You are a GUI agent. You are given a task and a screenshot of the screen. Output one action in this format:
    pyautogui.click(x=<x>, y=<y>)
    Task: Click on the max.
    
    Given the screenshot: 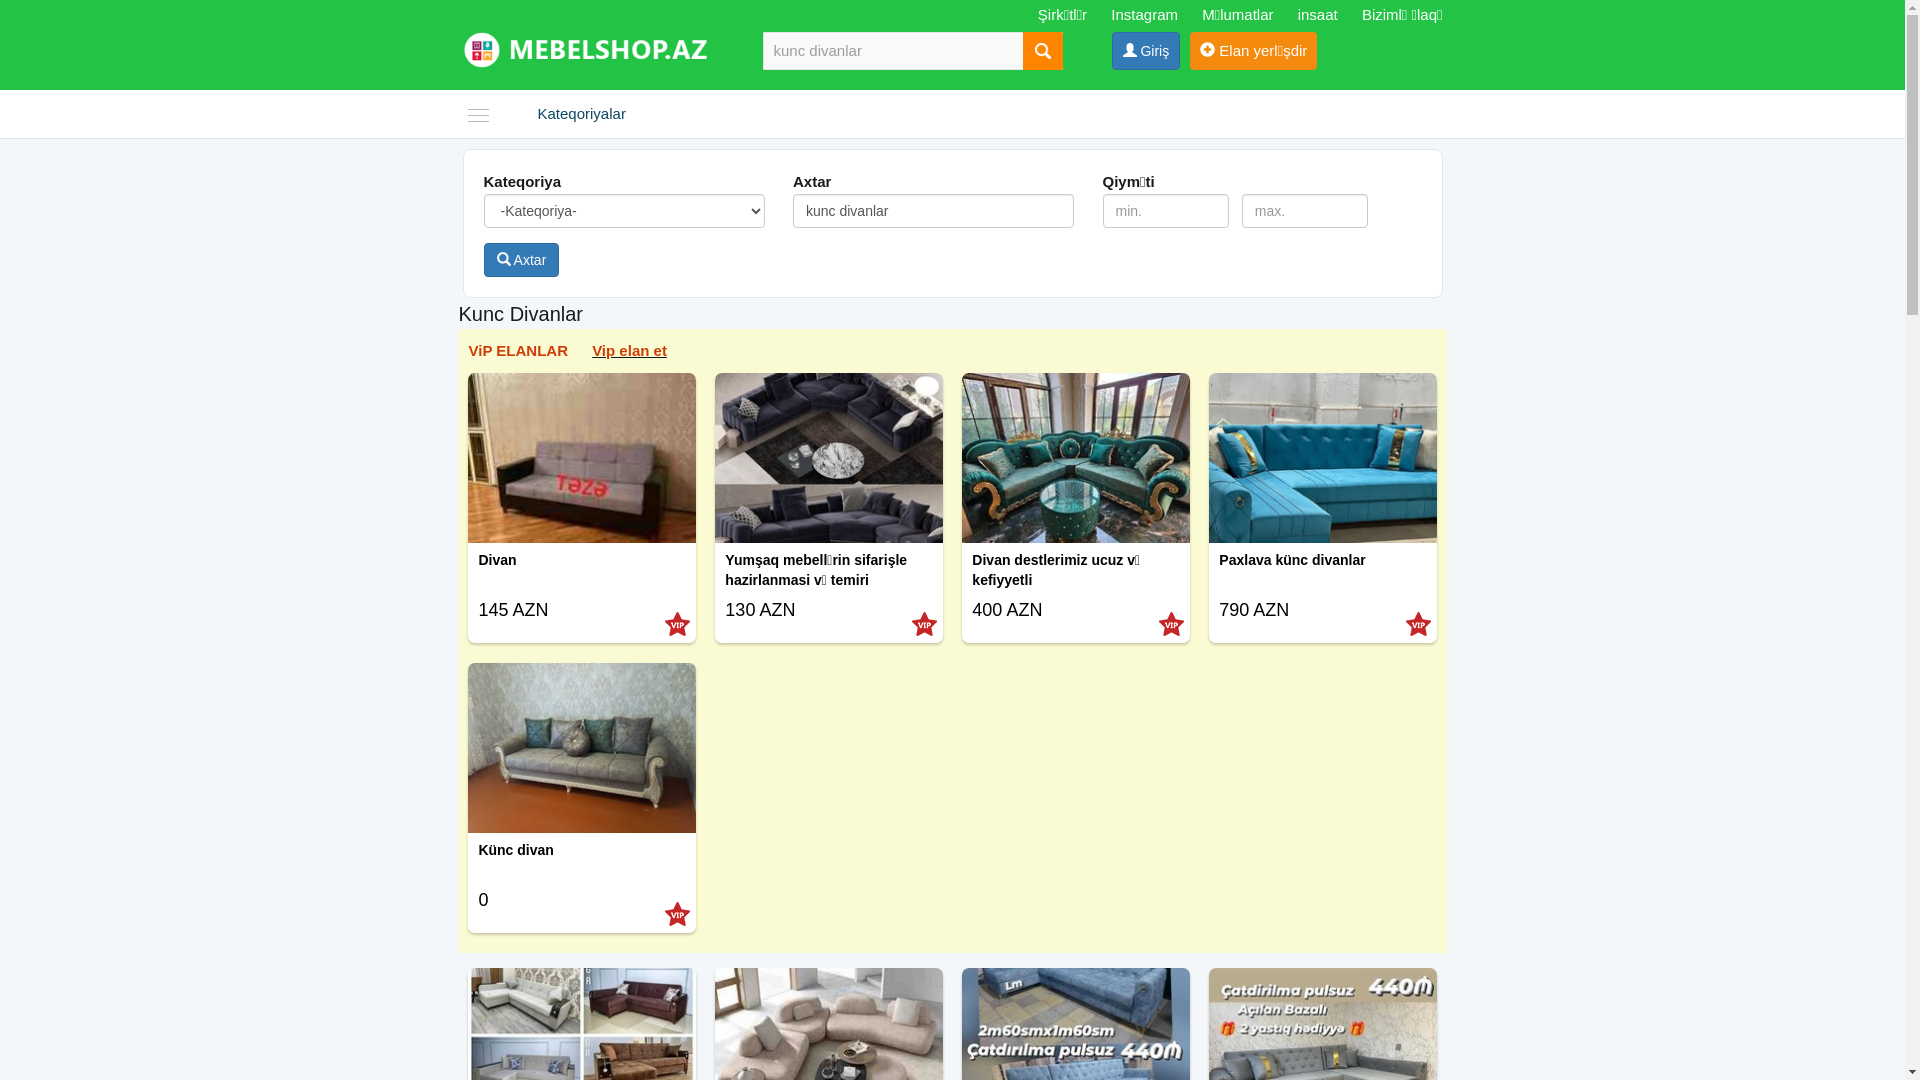 What is the action you would take?
    pyautogui.click(x=1306, y=211)
    